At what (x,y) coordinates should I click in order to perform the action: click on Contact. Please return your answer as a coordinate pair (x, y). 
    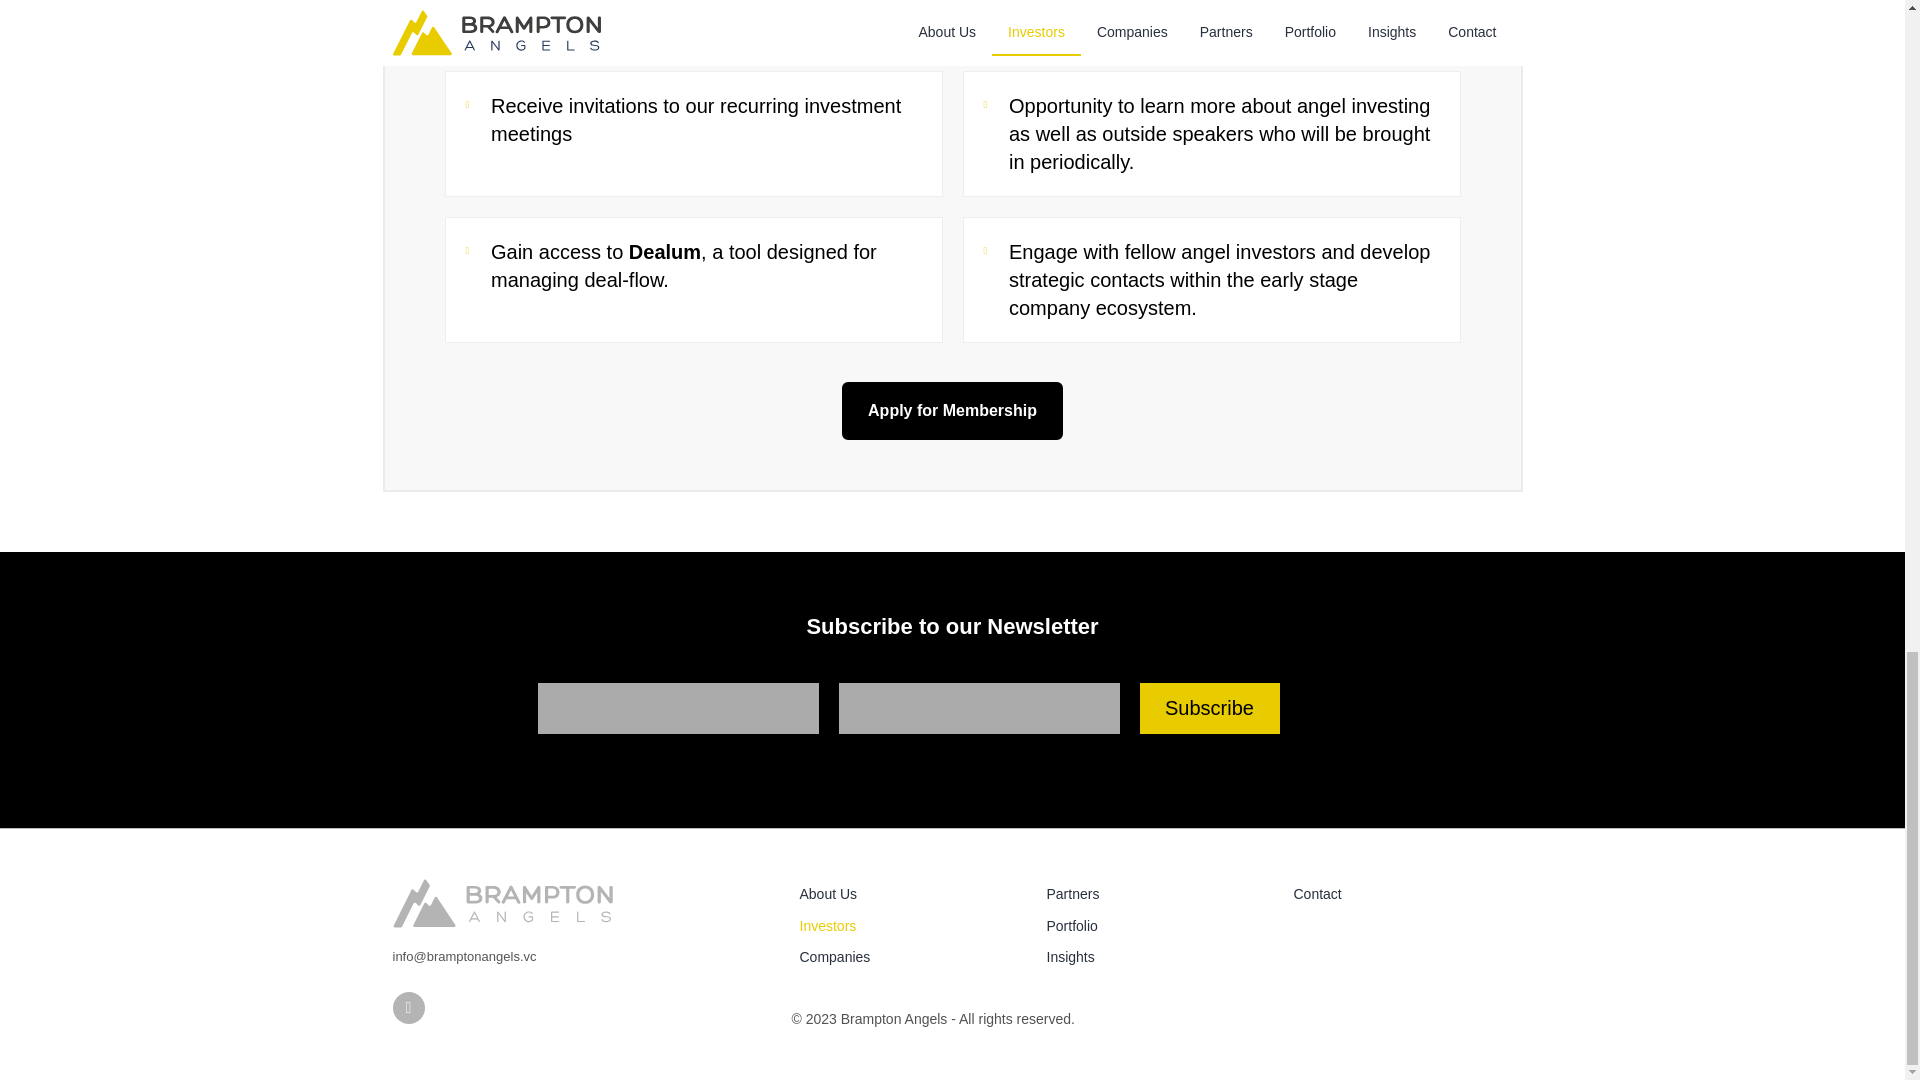
    Looking at the image, I should click on (1400, 894).